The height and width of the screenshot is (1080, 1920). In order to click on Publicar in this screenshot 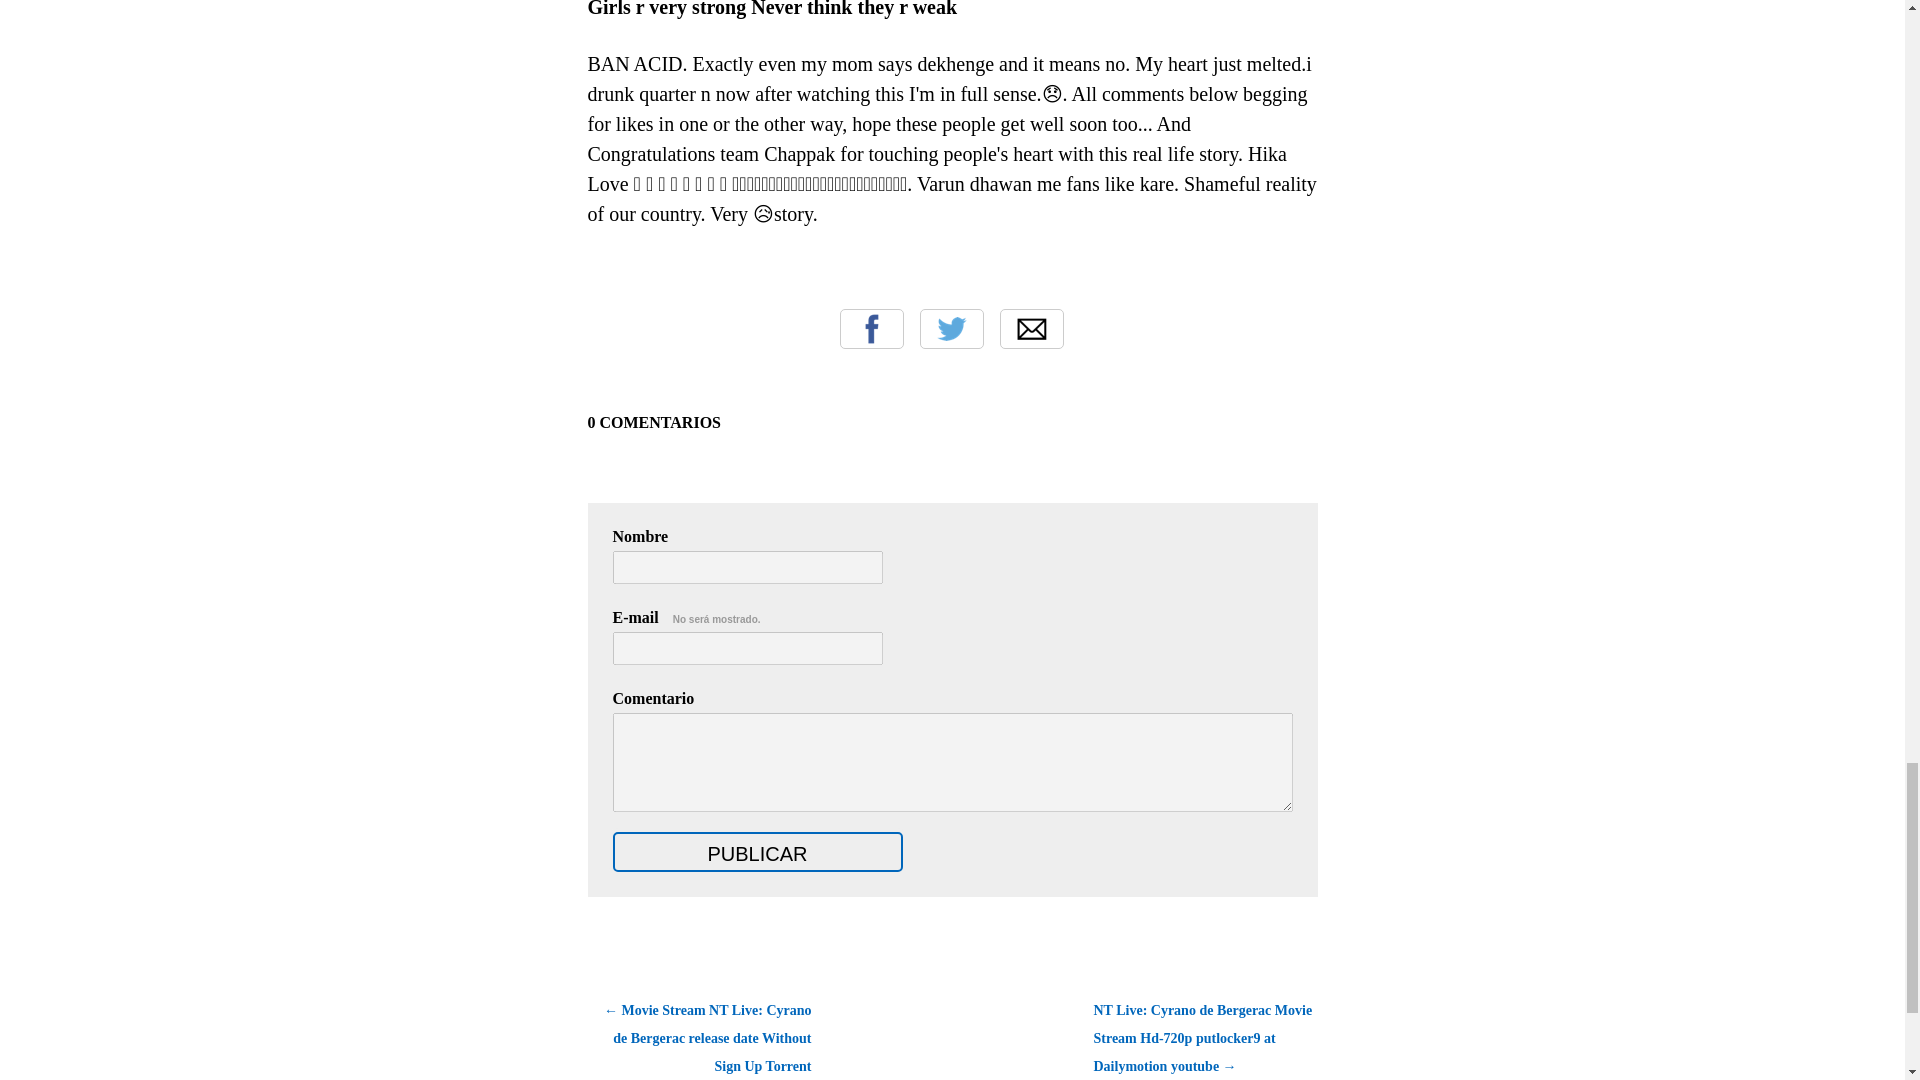, I will do `click(757, 851)`.